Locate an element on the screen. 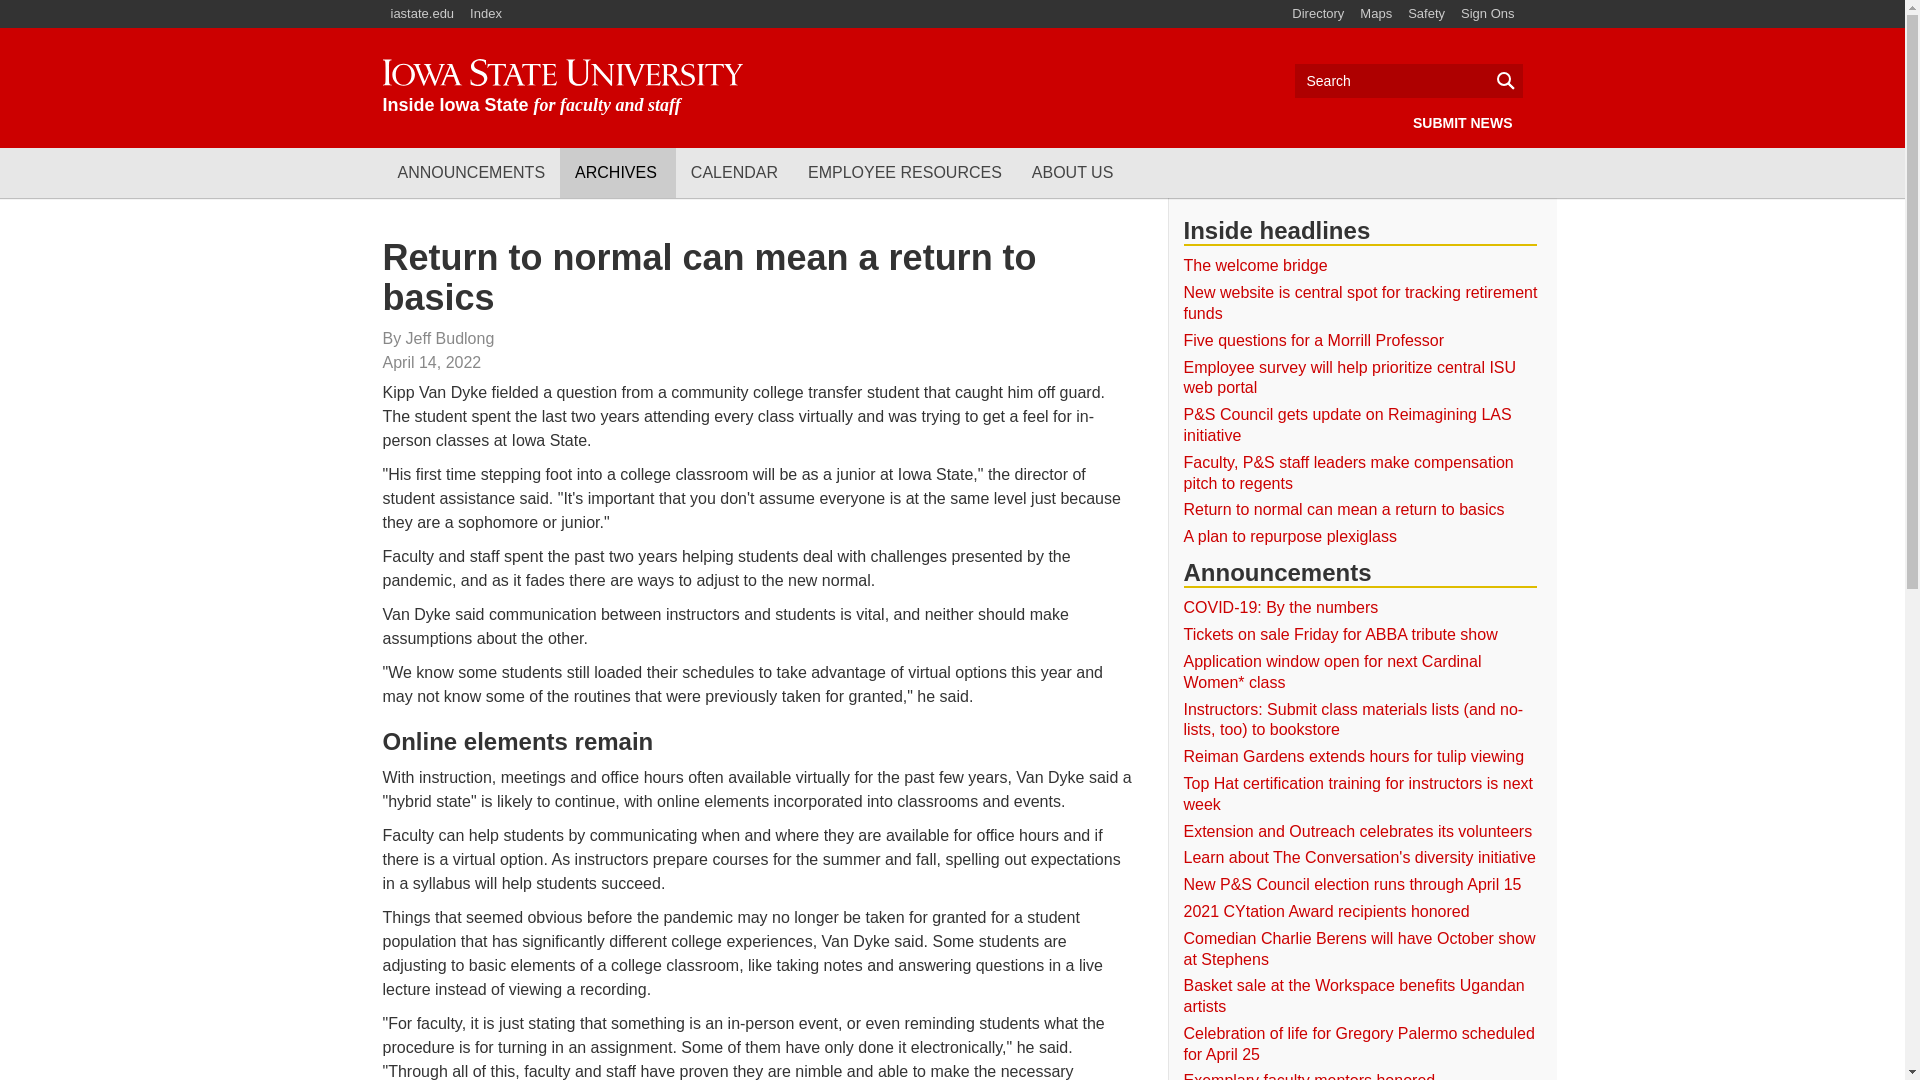 The width and height of the screenshot is (1920, 1080). Directory is located at coordinates (1318, 14).